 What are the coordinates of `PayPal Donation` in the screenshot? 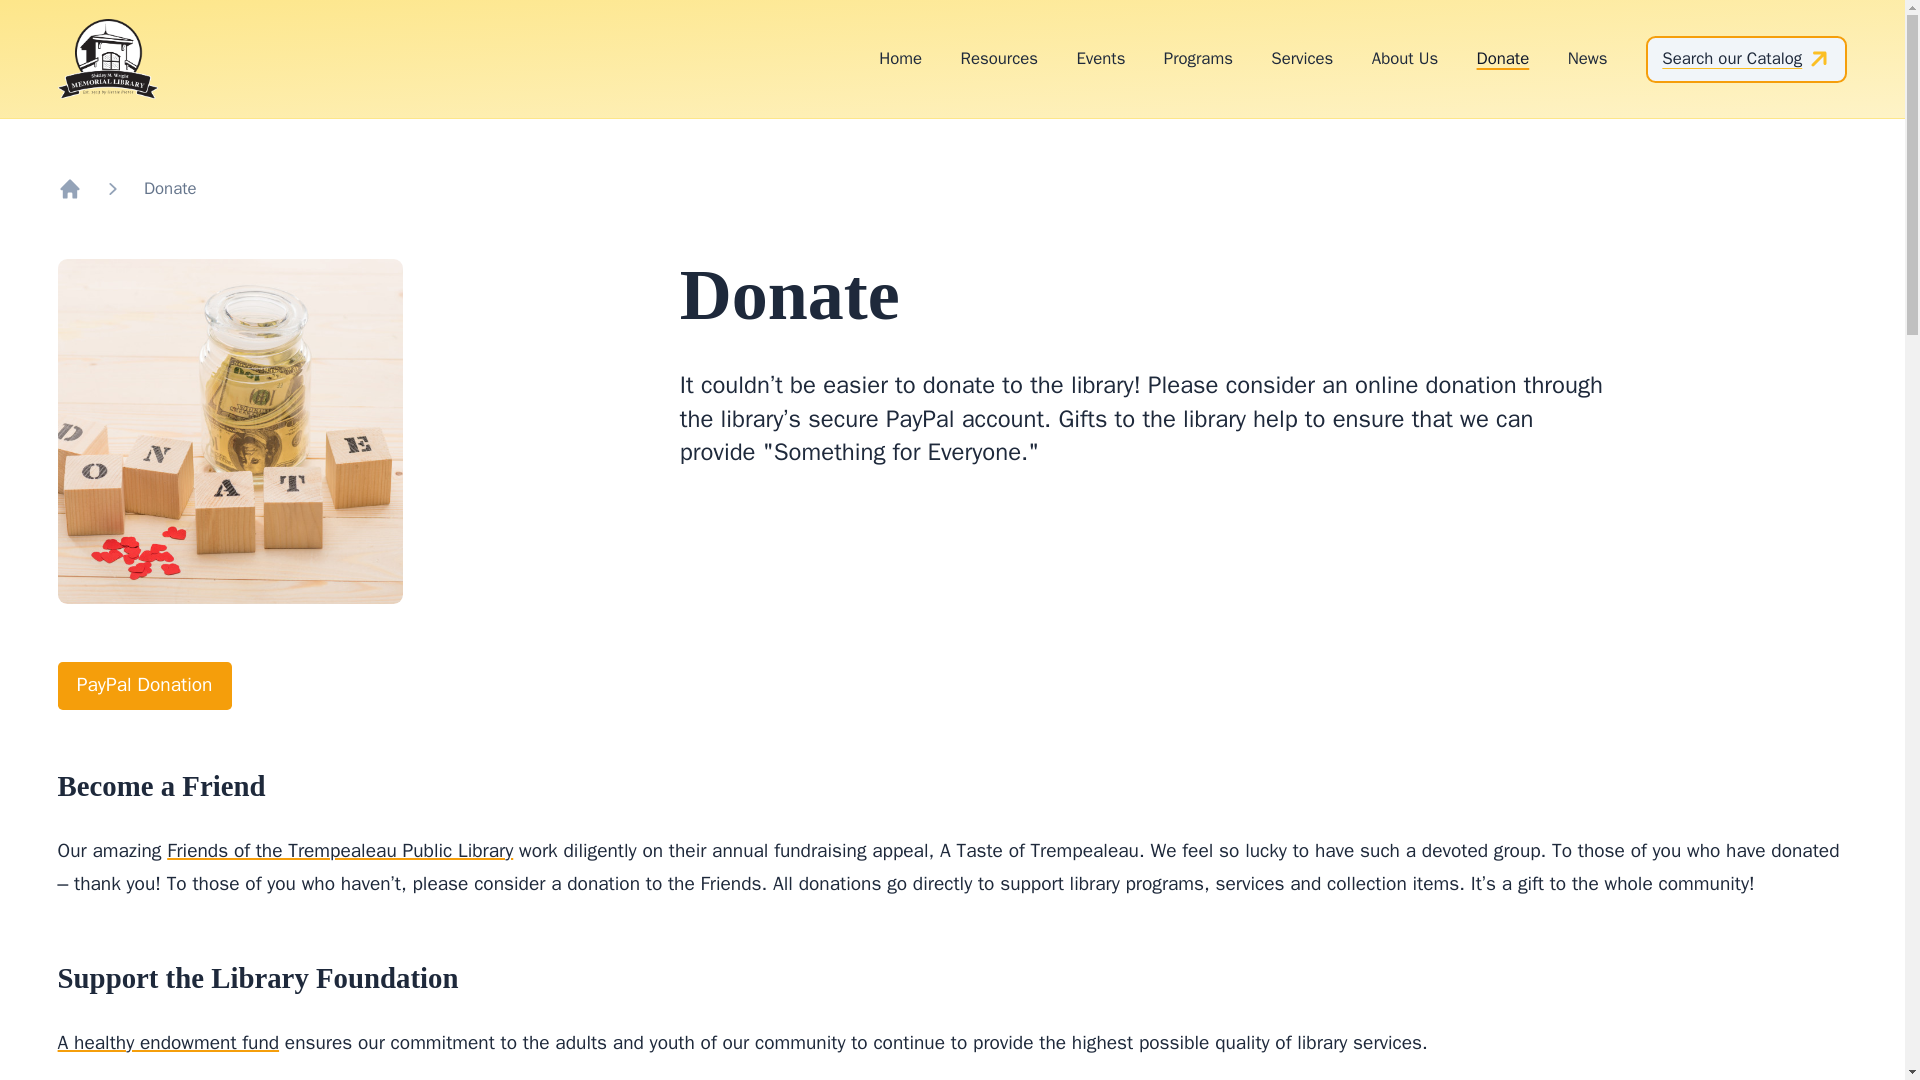 It's located at (144, 686).